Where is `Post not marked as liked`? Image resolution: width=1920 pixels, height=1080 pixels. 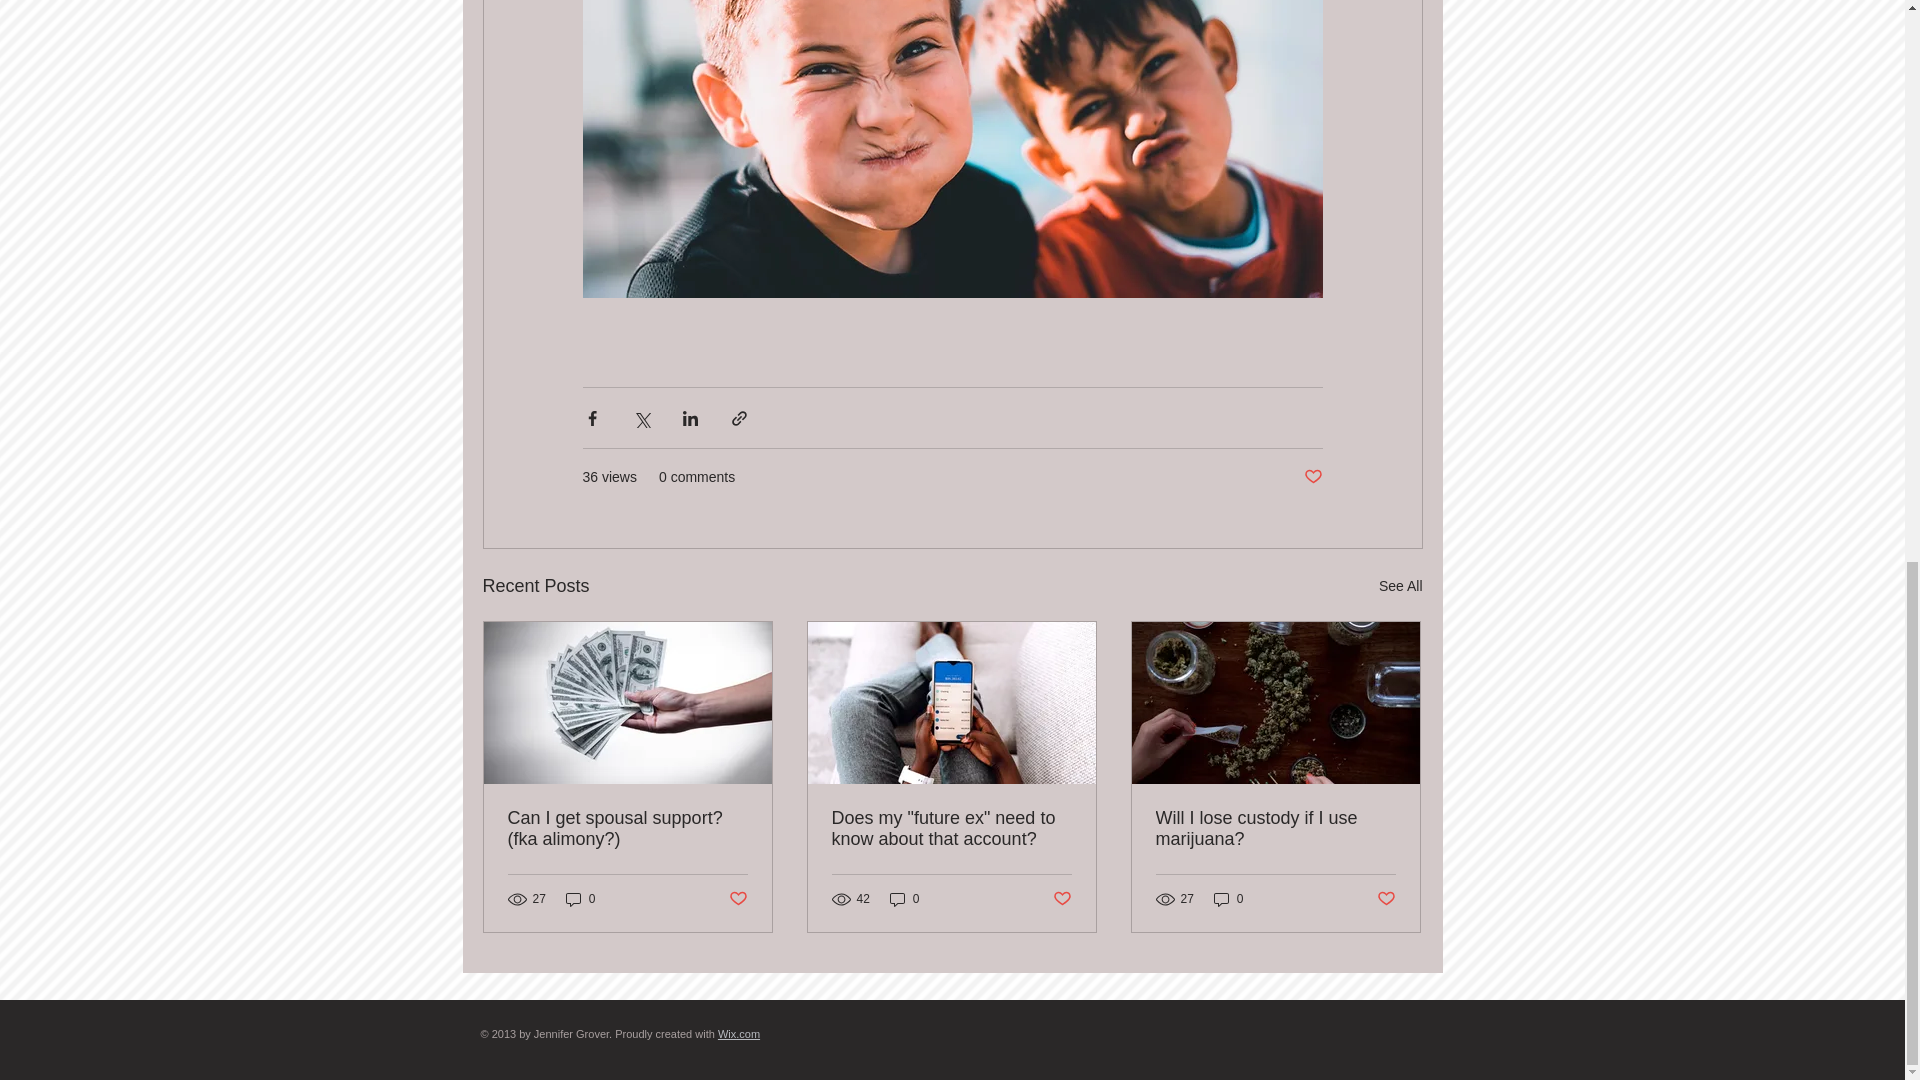
Post not marked as liked is located at coordinates (1062, 899).